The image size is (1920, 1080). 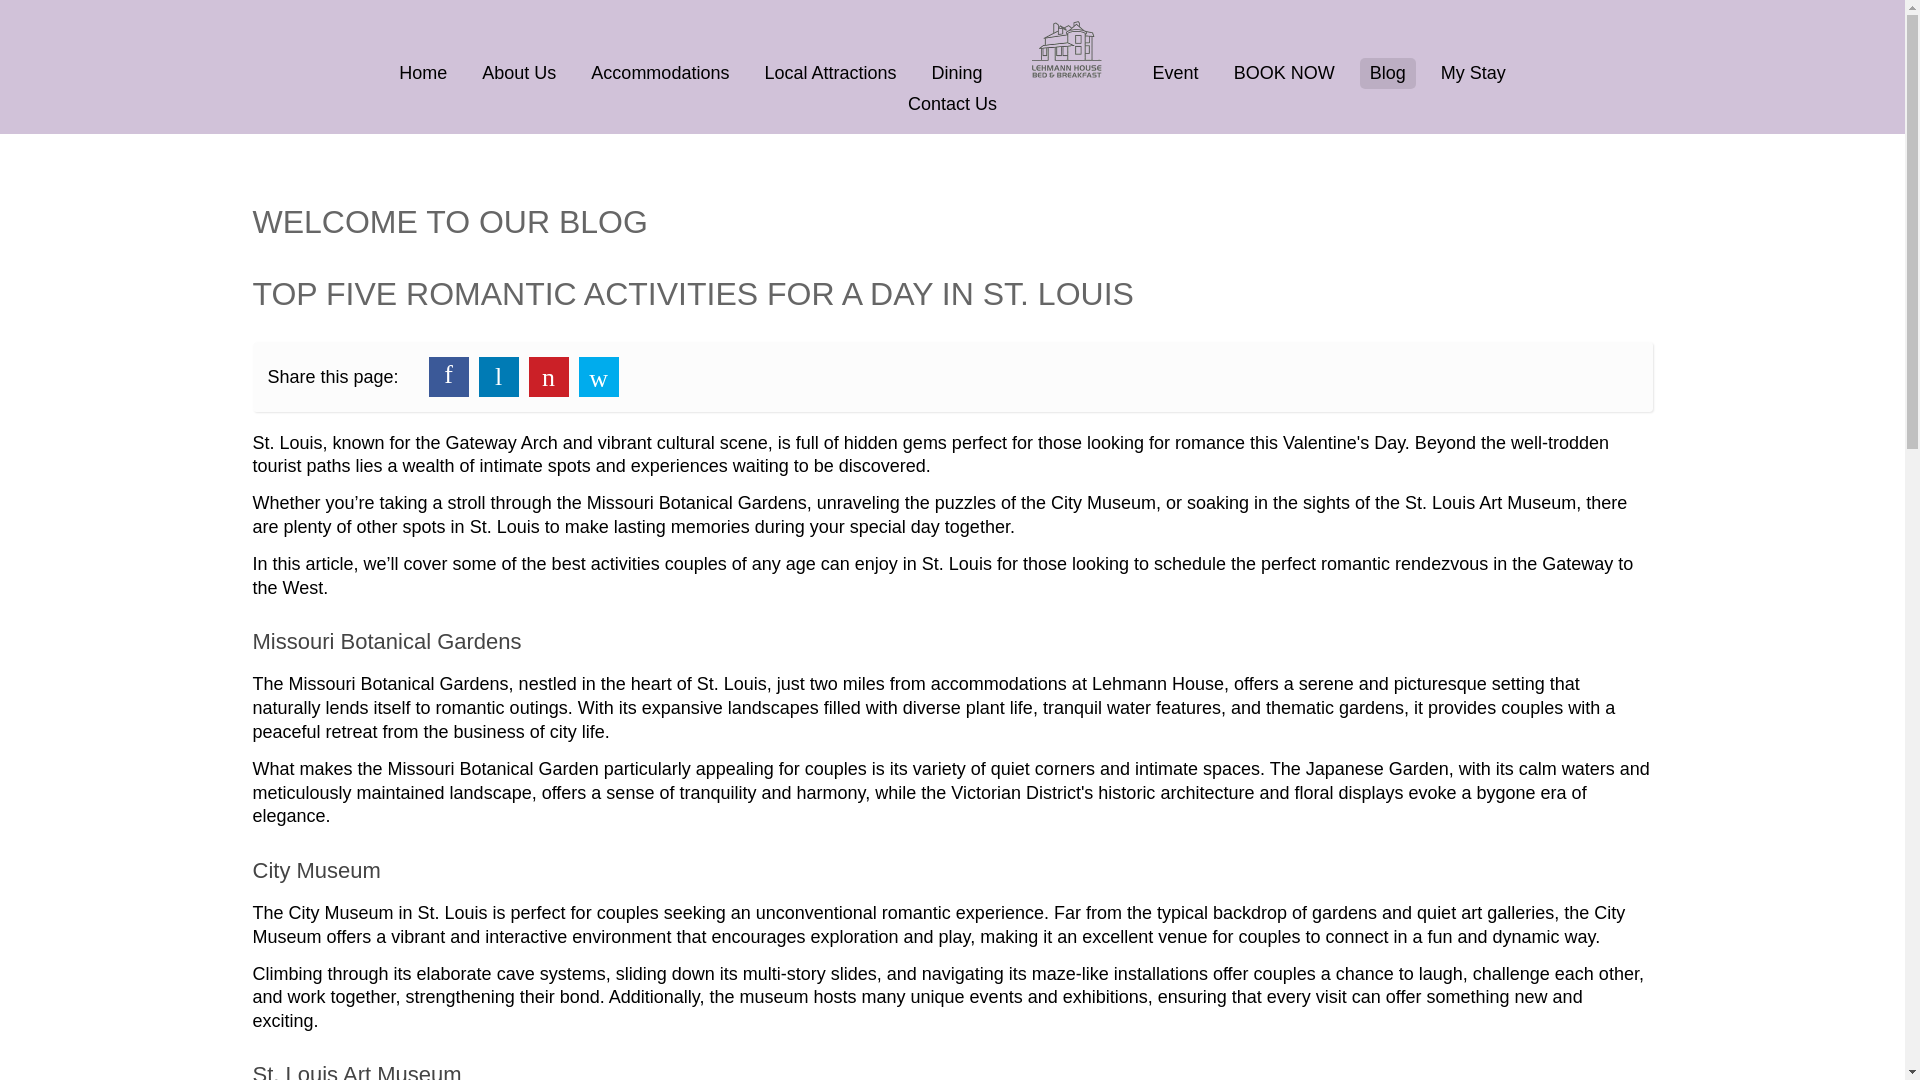 I want to click on Facebook, so click(x=448, y=376).